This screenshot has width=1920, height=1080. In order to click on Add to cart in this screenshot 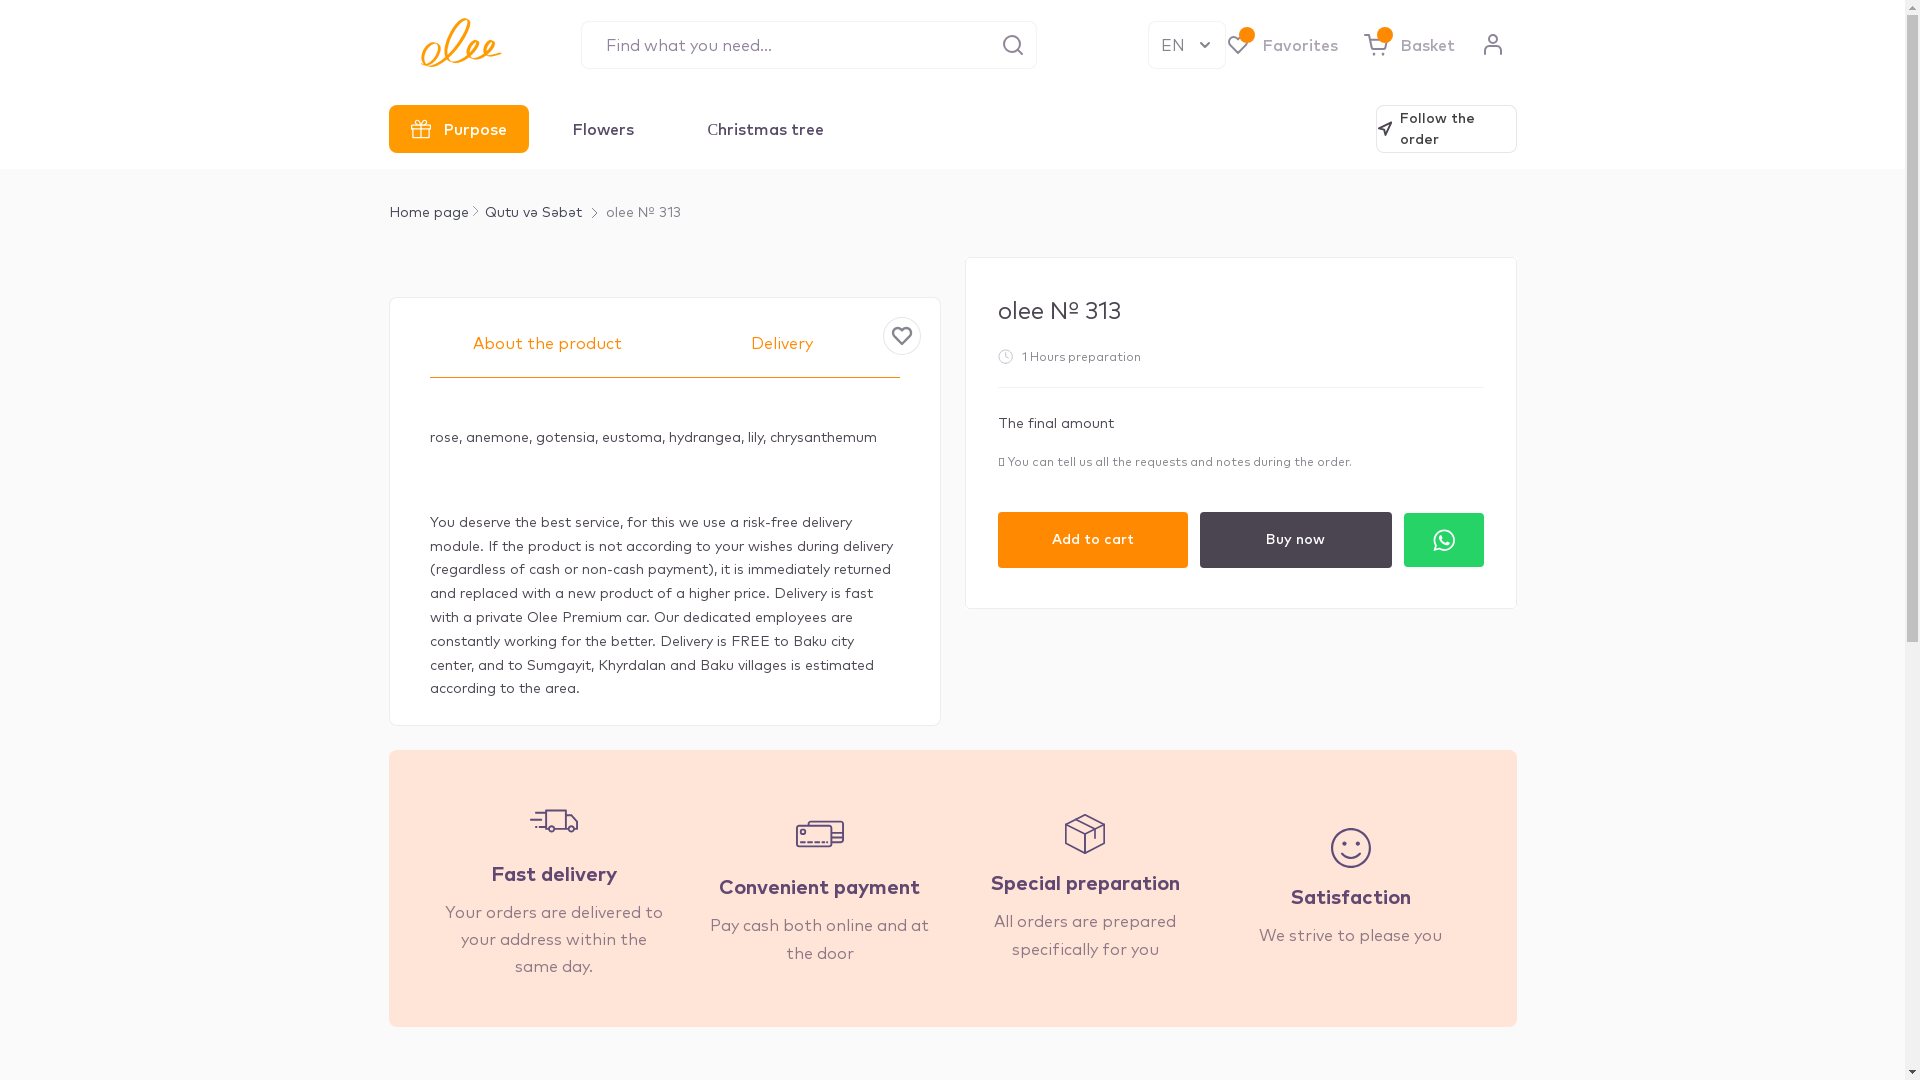, I will do `click(1093, 540)`.